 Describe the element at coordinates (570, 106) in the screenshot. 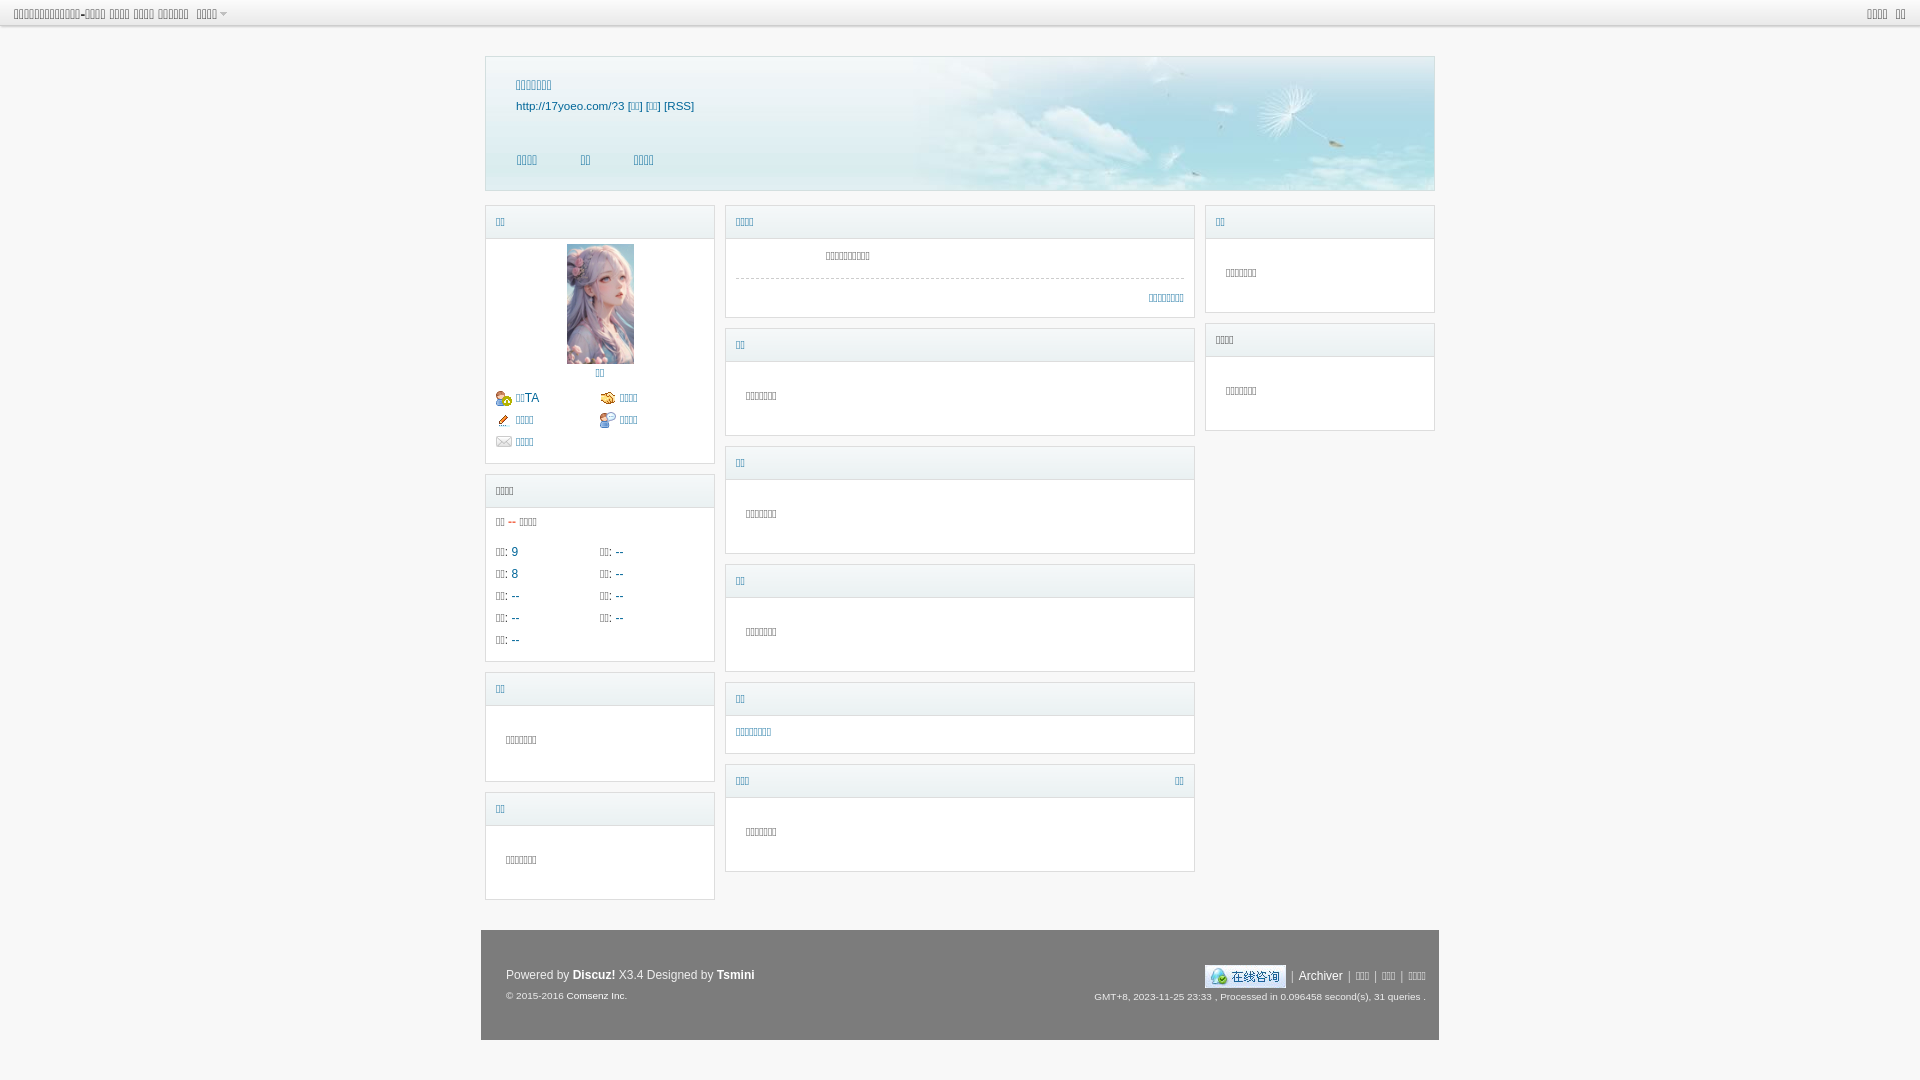

I see `http://17yoeo.com/?3` at that location.